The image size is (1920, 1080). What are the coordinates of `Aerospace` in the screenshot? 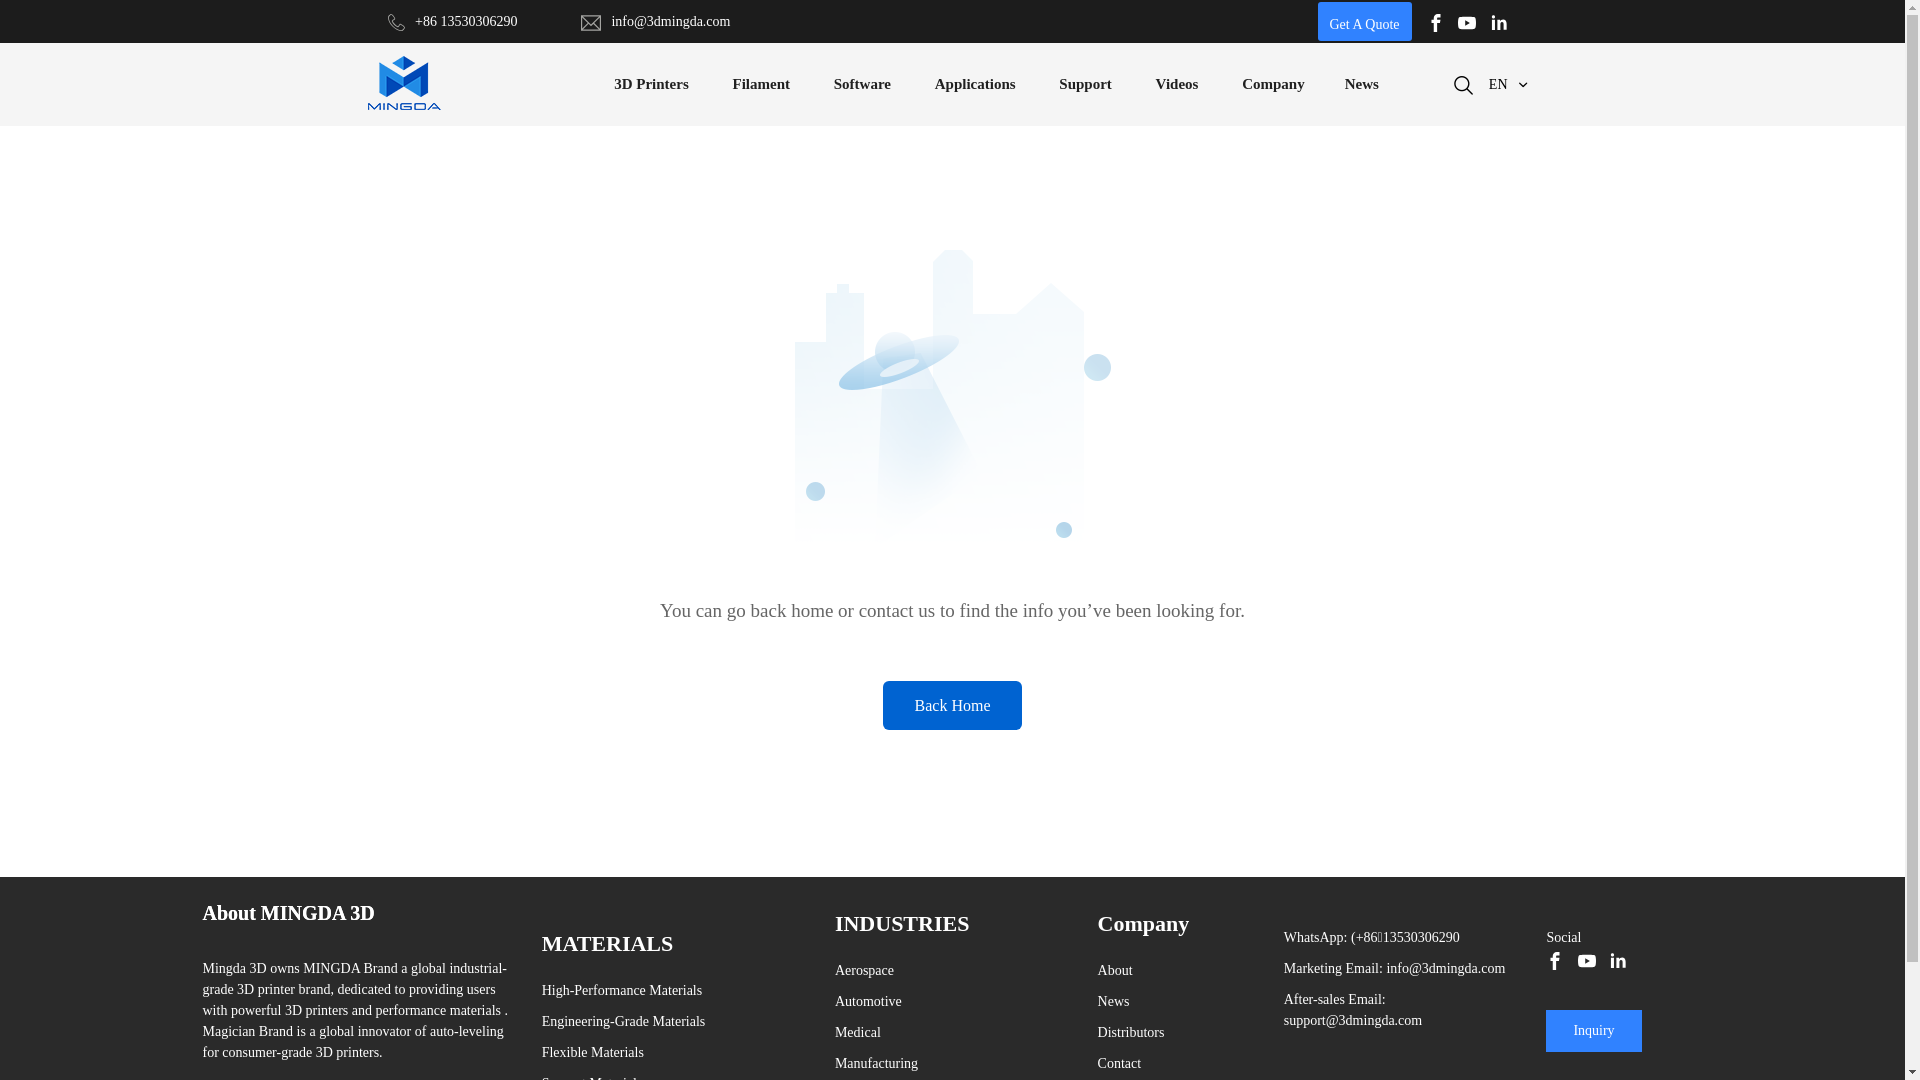 It's located at (864, 970).